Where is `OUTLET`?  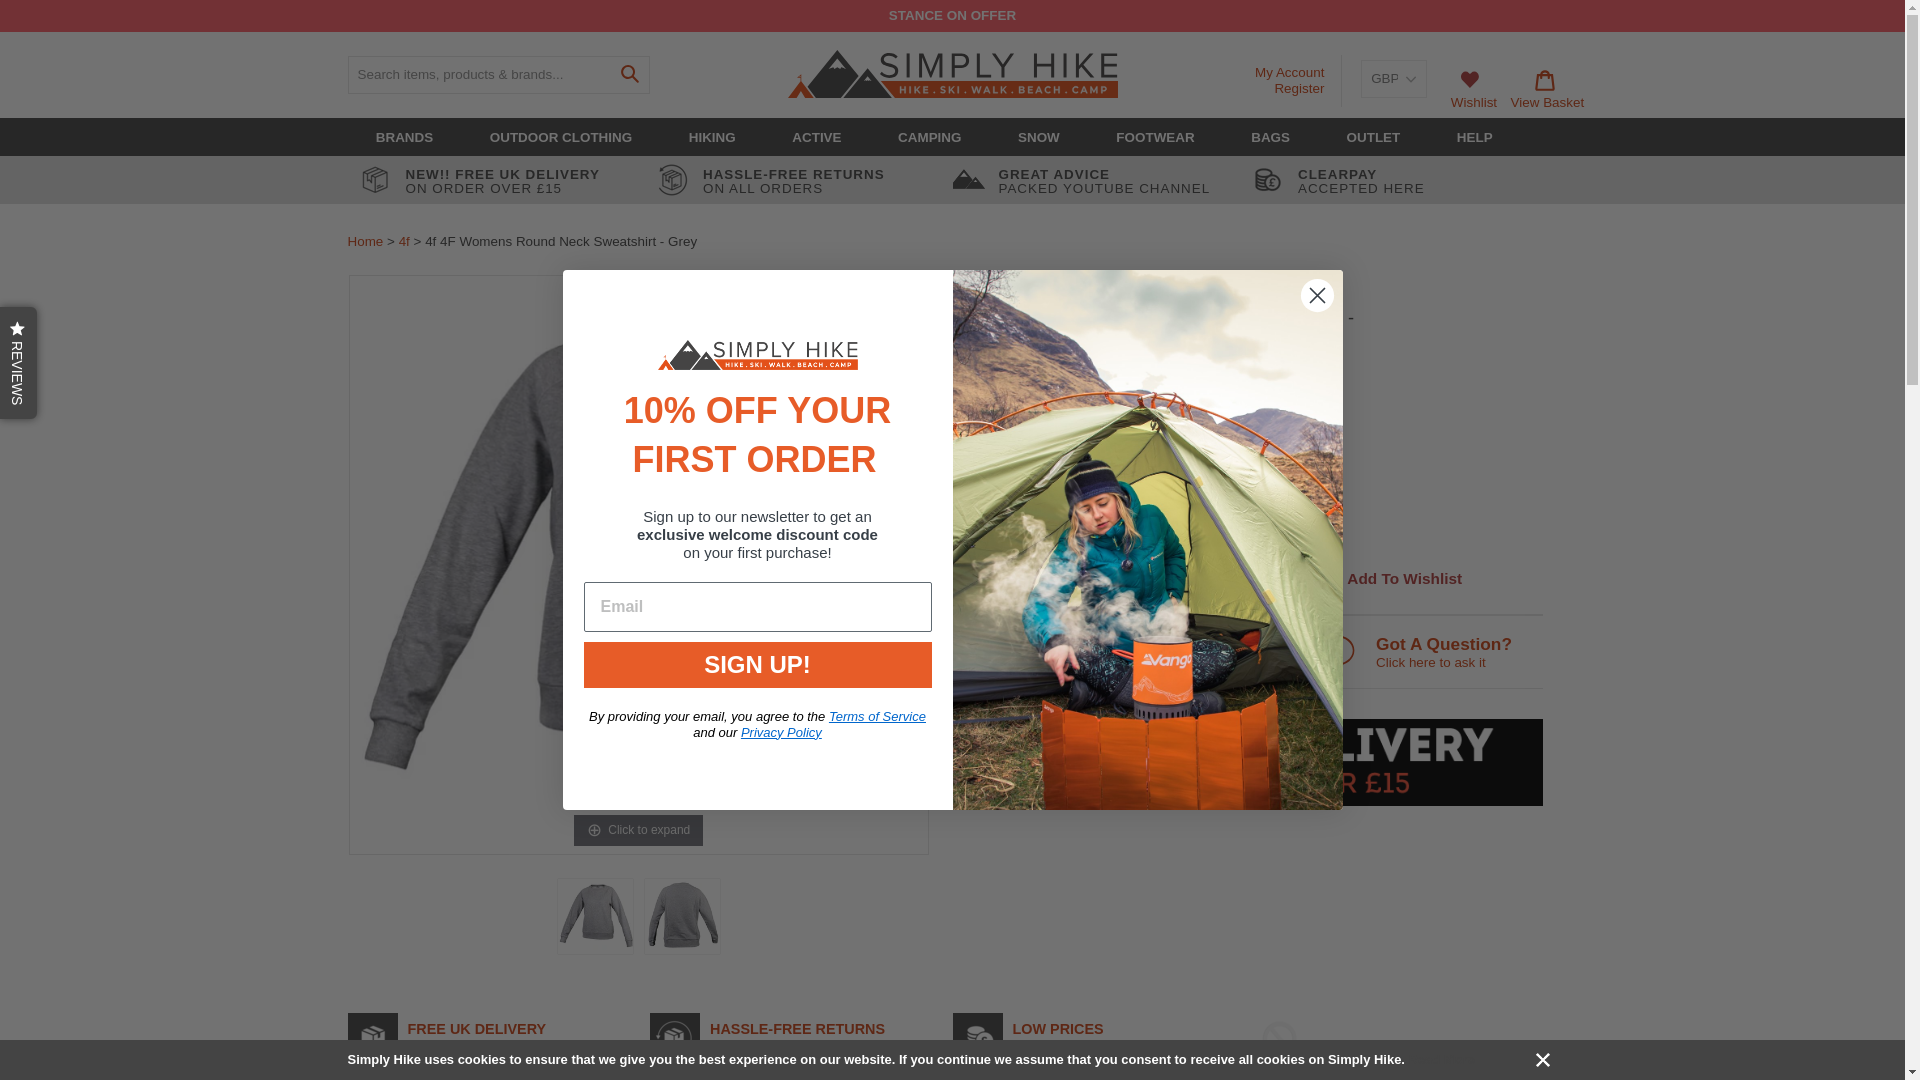 OUTLET is located at coordinates (1374, 137).